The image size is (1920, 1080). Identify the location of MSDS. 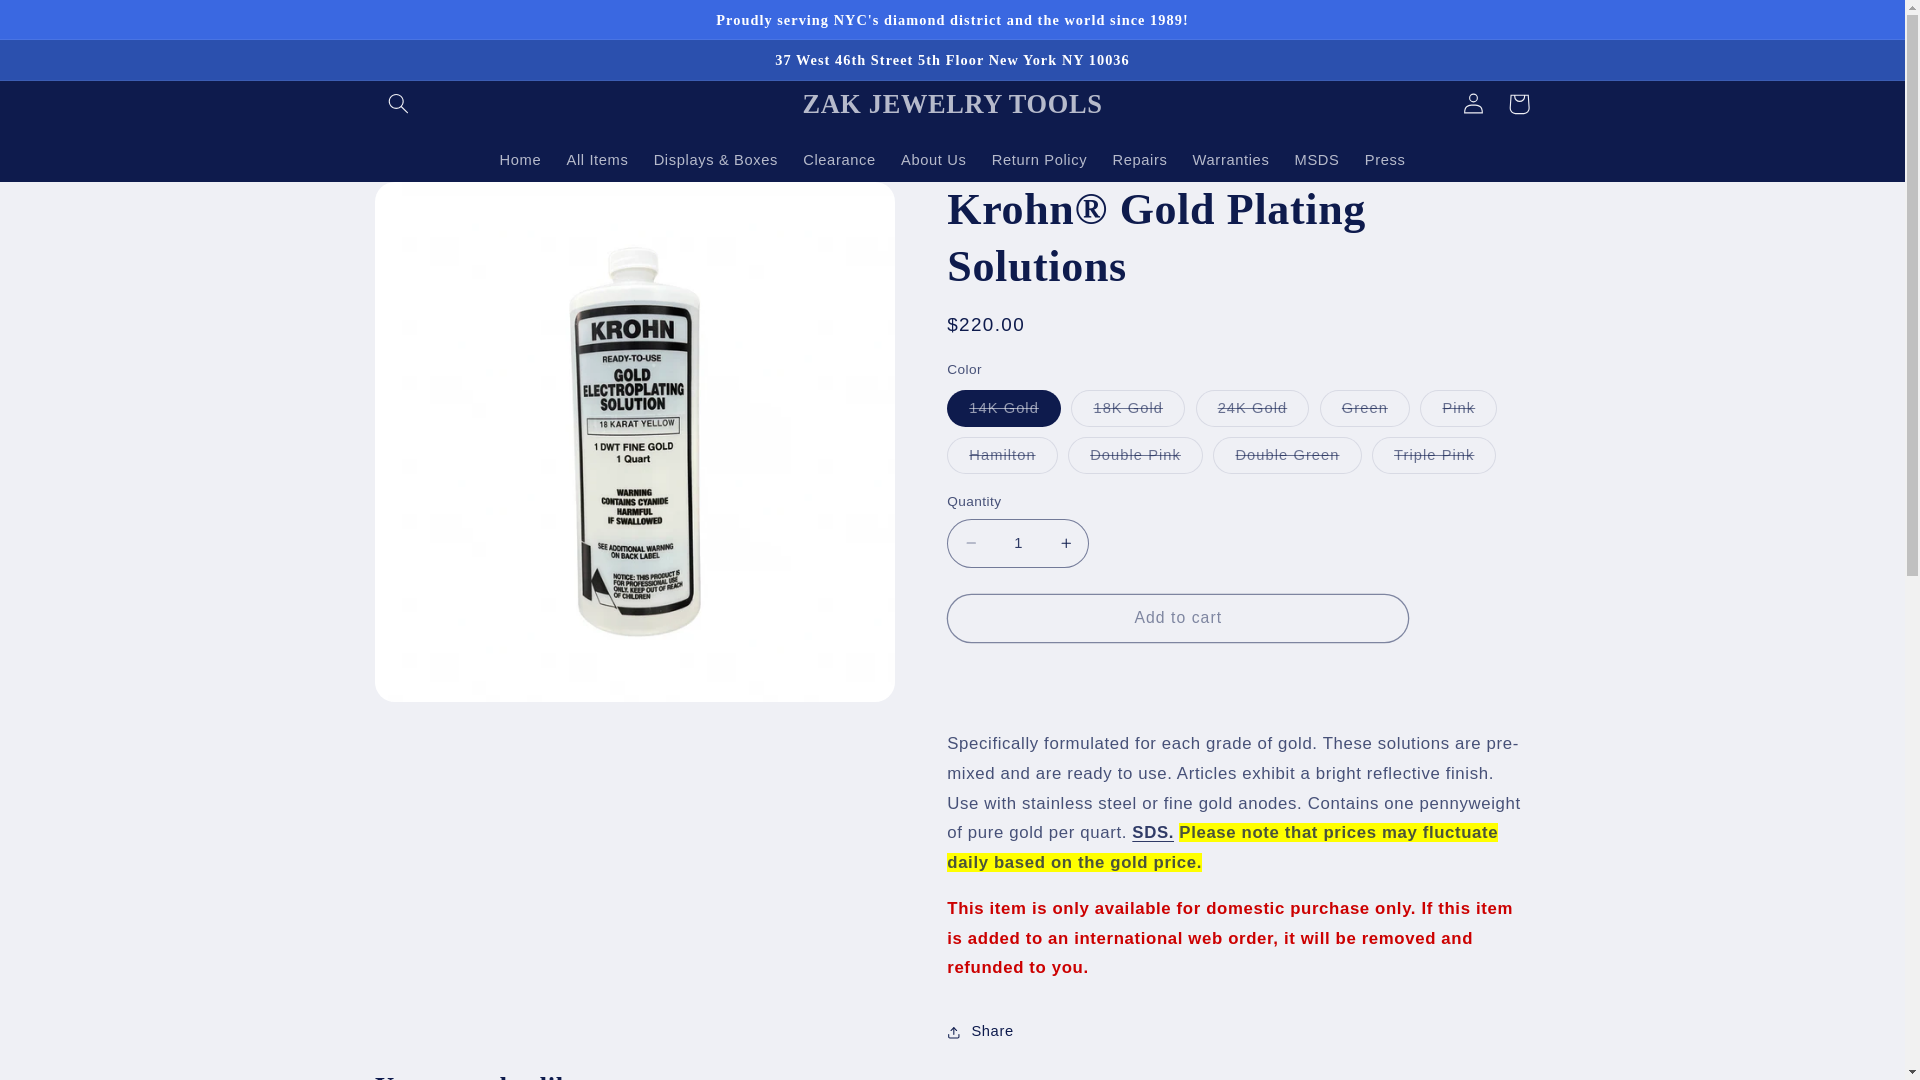
(1316, 160).